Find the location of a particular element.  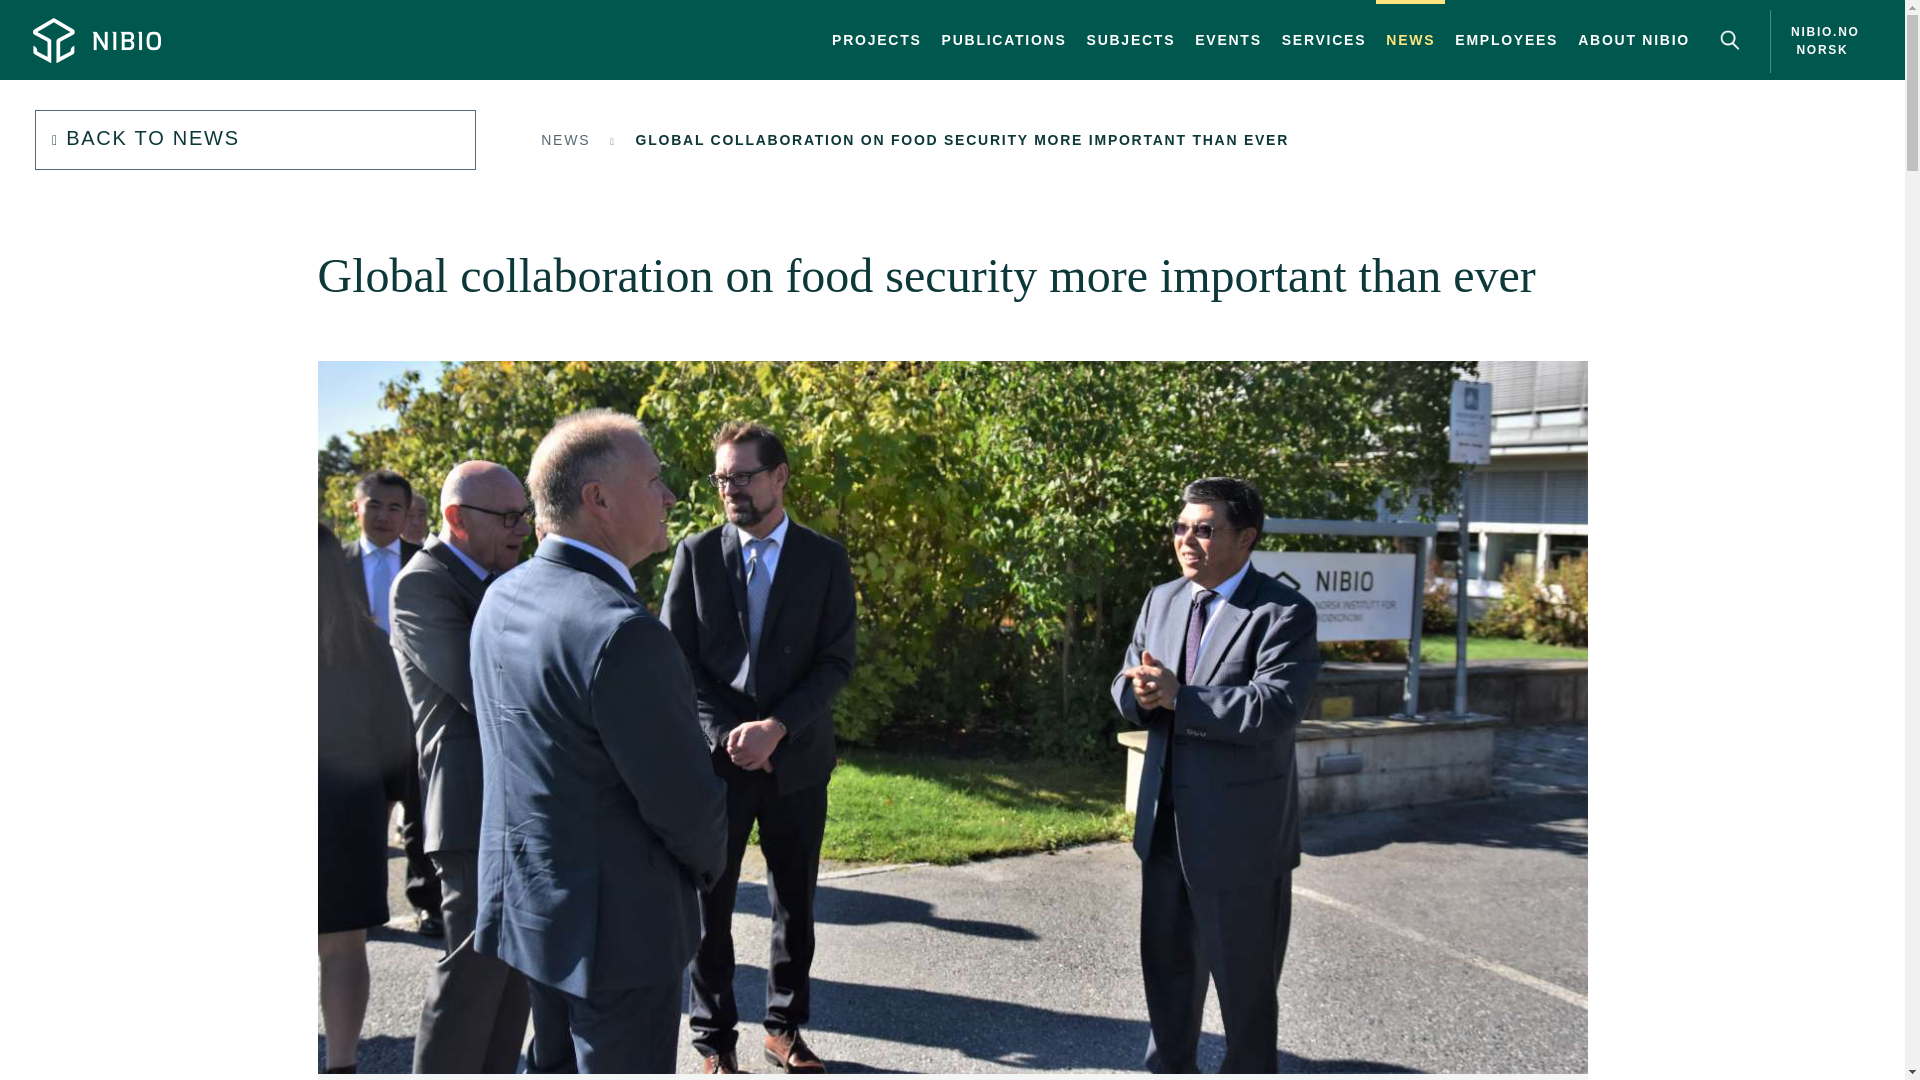

EVENTS is located at coordinates (1228, 40).